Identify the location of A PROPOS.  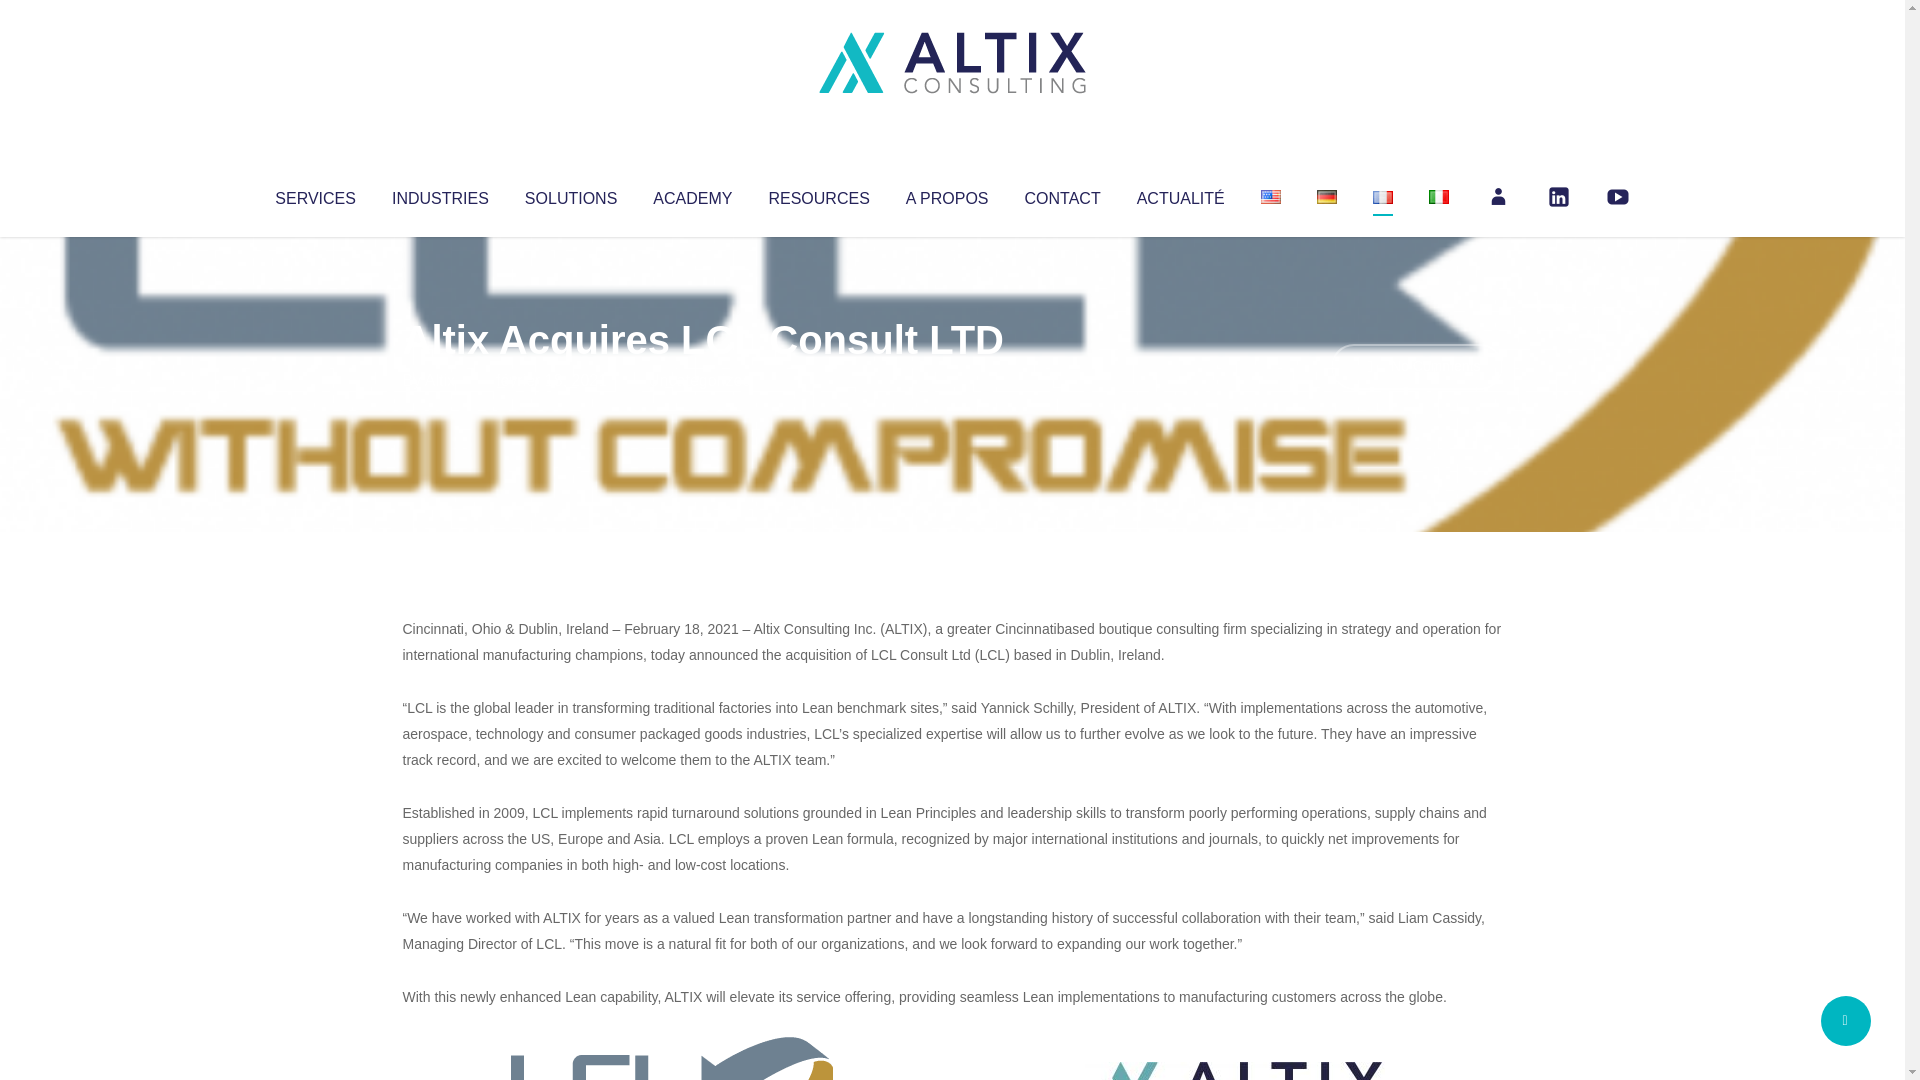
(947, 194).